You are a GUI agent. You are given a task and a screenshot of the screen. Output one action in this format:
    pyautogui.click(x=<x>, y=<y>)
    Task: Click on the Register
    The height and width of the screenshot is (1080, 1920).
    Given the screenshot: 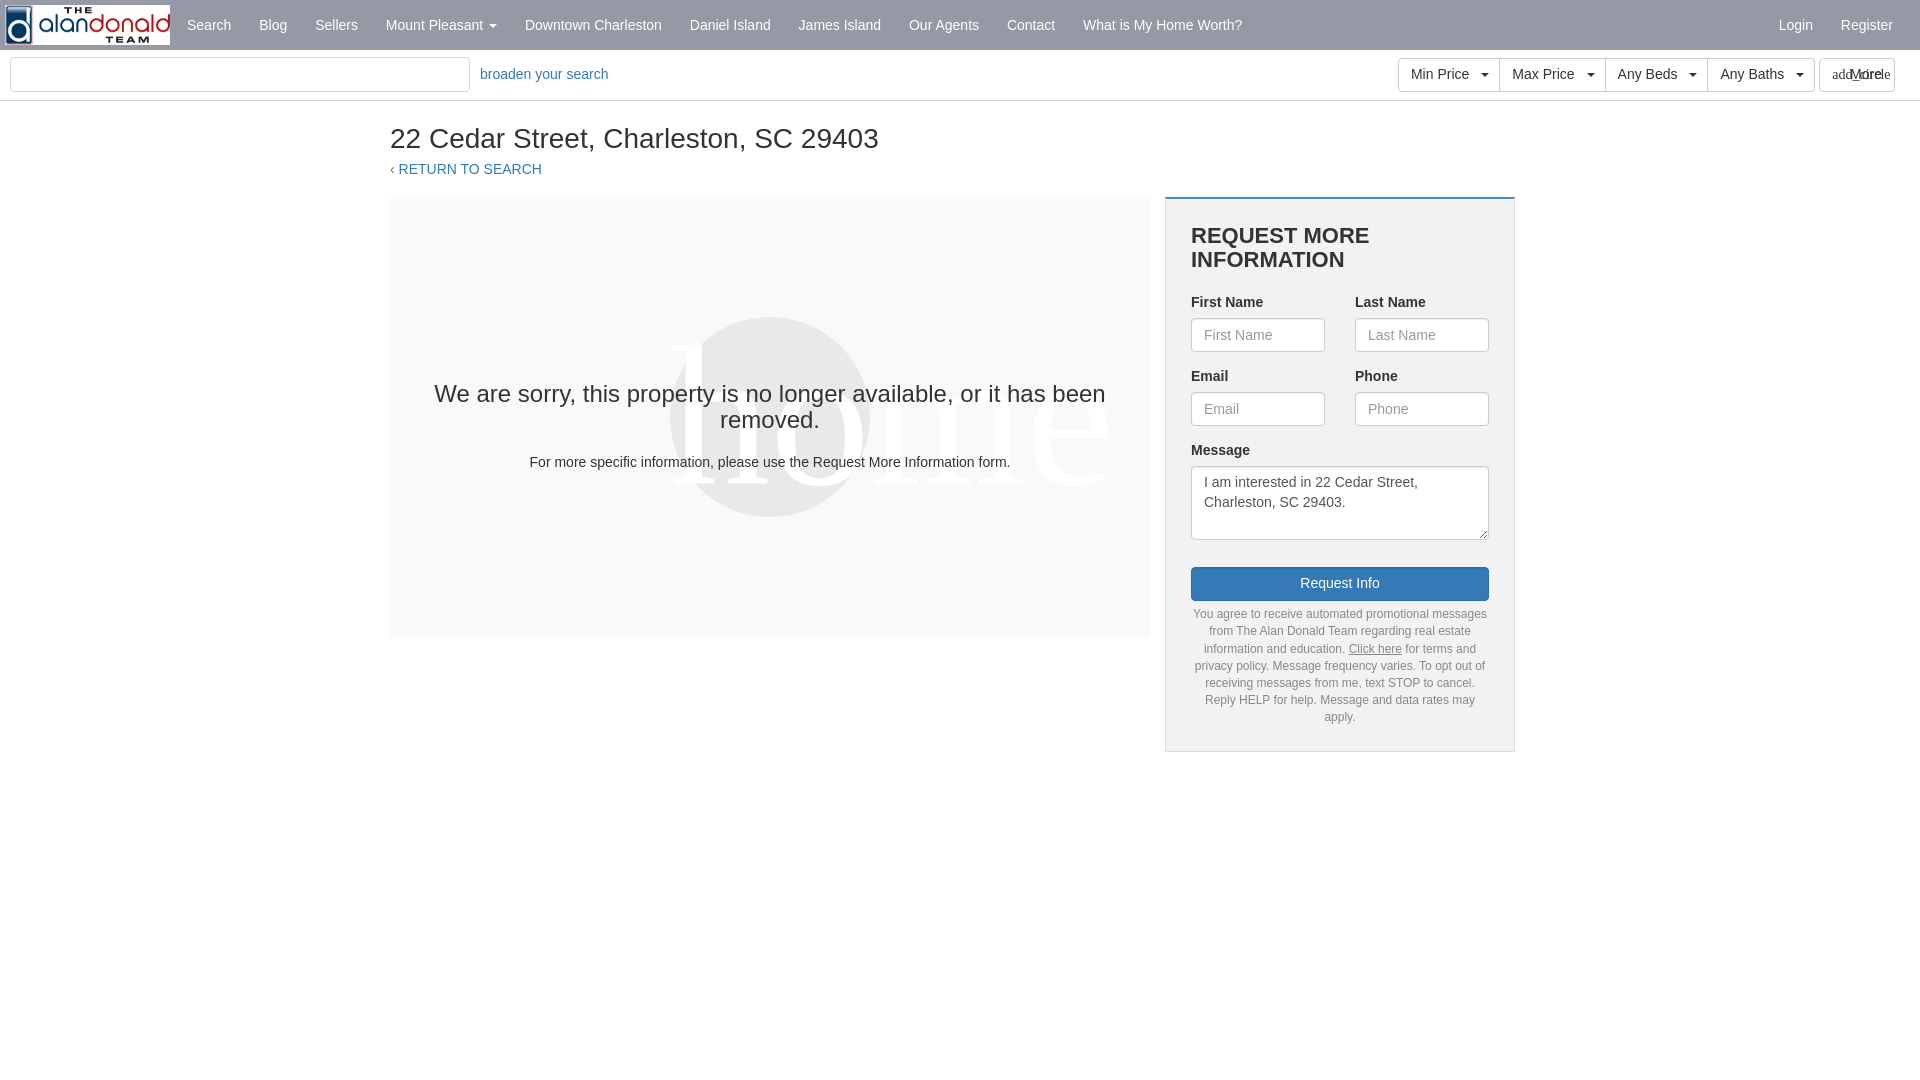 What is the action you would take?
    pyautogui.click(x=1866, y=24)
    